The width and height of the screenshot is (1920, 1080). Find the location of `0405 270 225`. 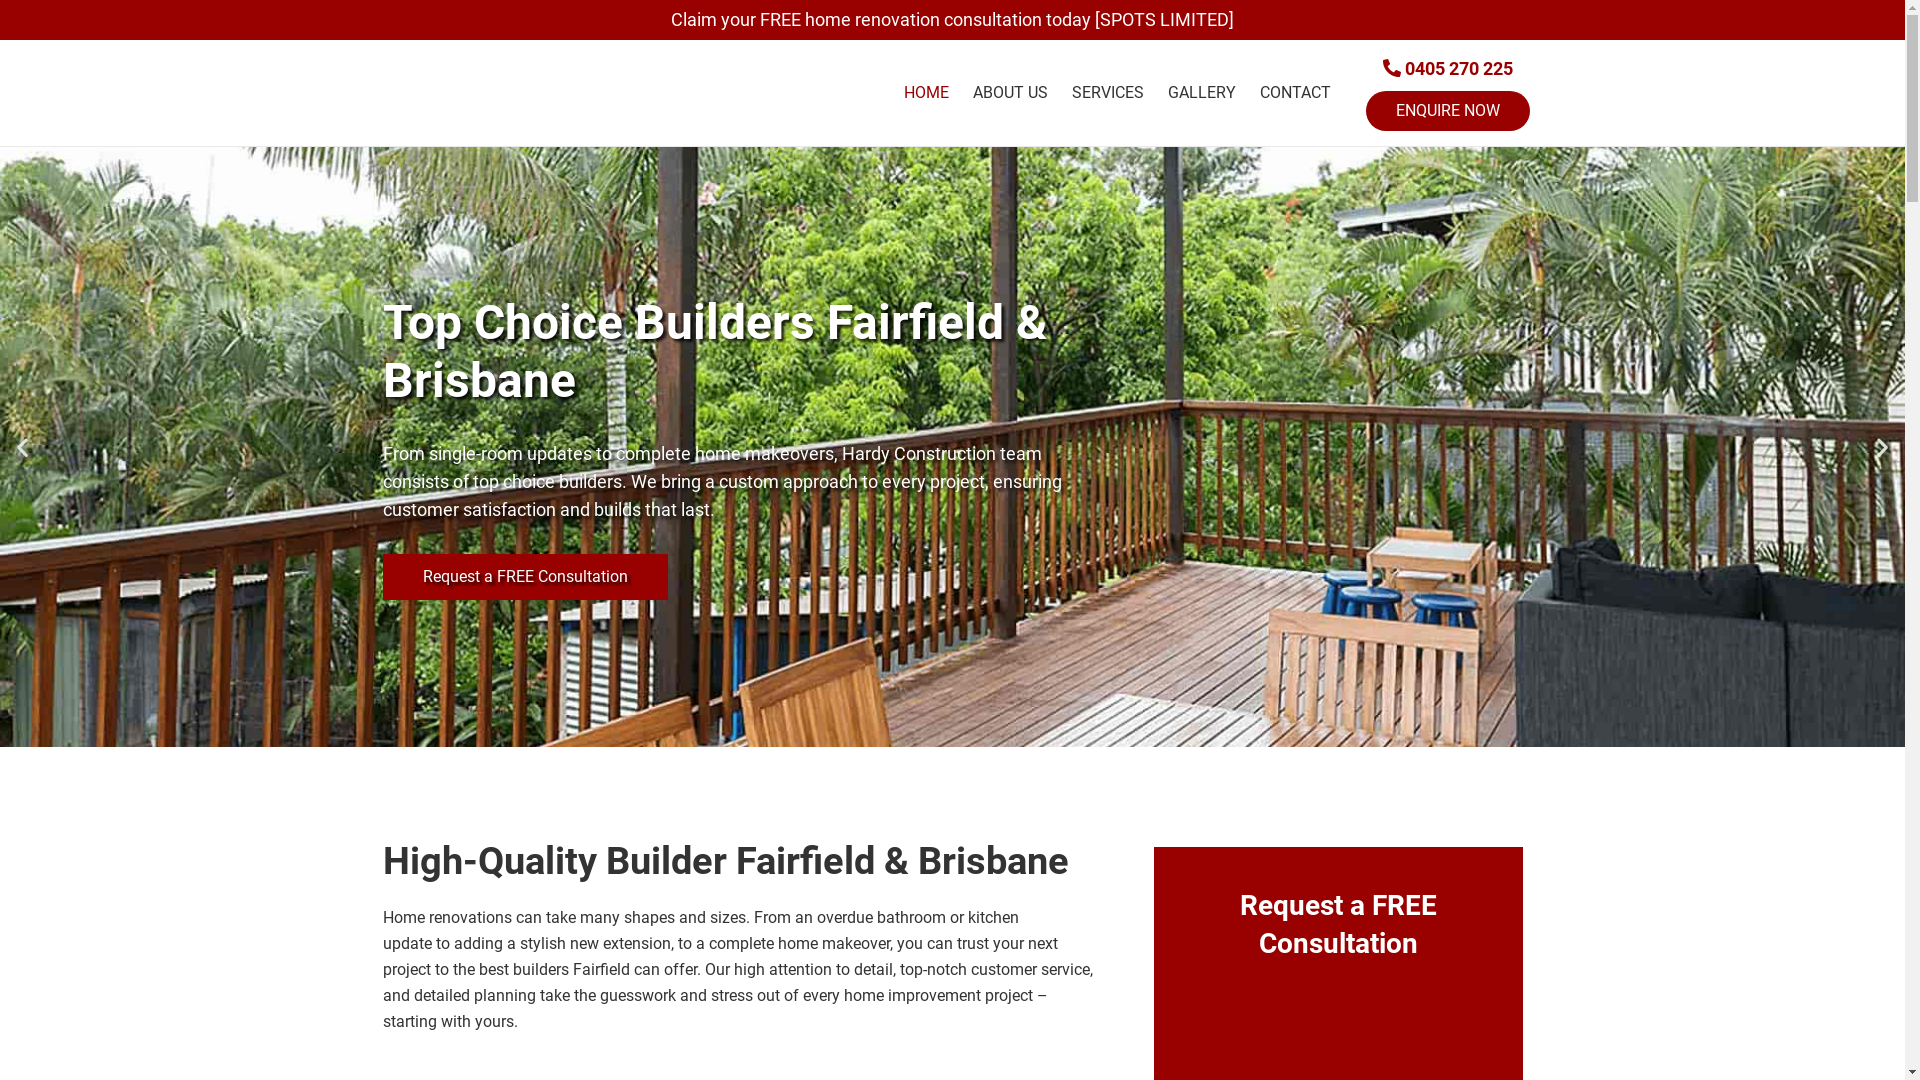

0405 270 225 is located at coordinates (1447, 68).